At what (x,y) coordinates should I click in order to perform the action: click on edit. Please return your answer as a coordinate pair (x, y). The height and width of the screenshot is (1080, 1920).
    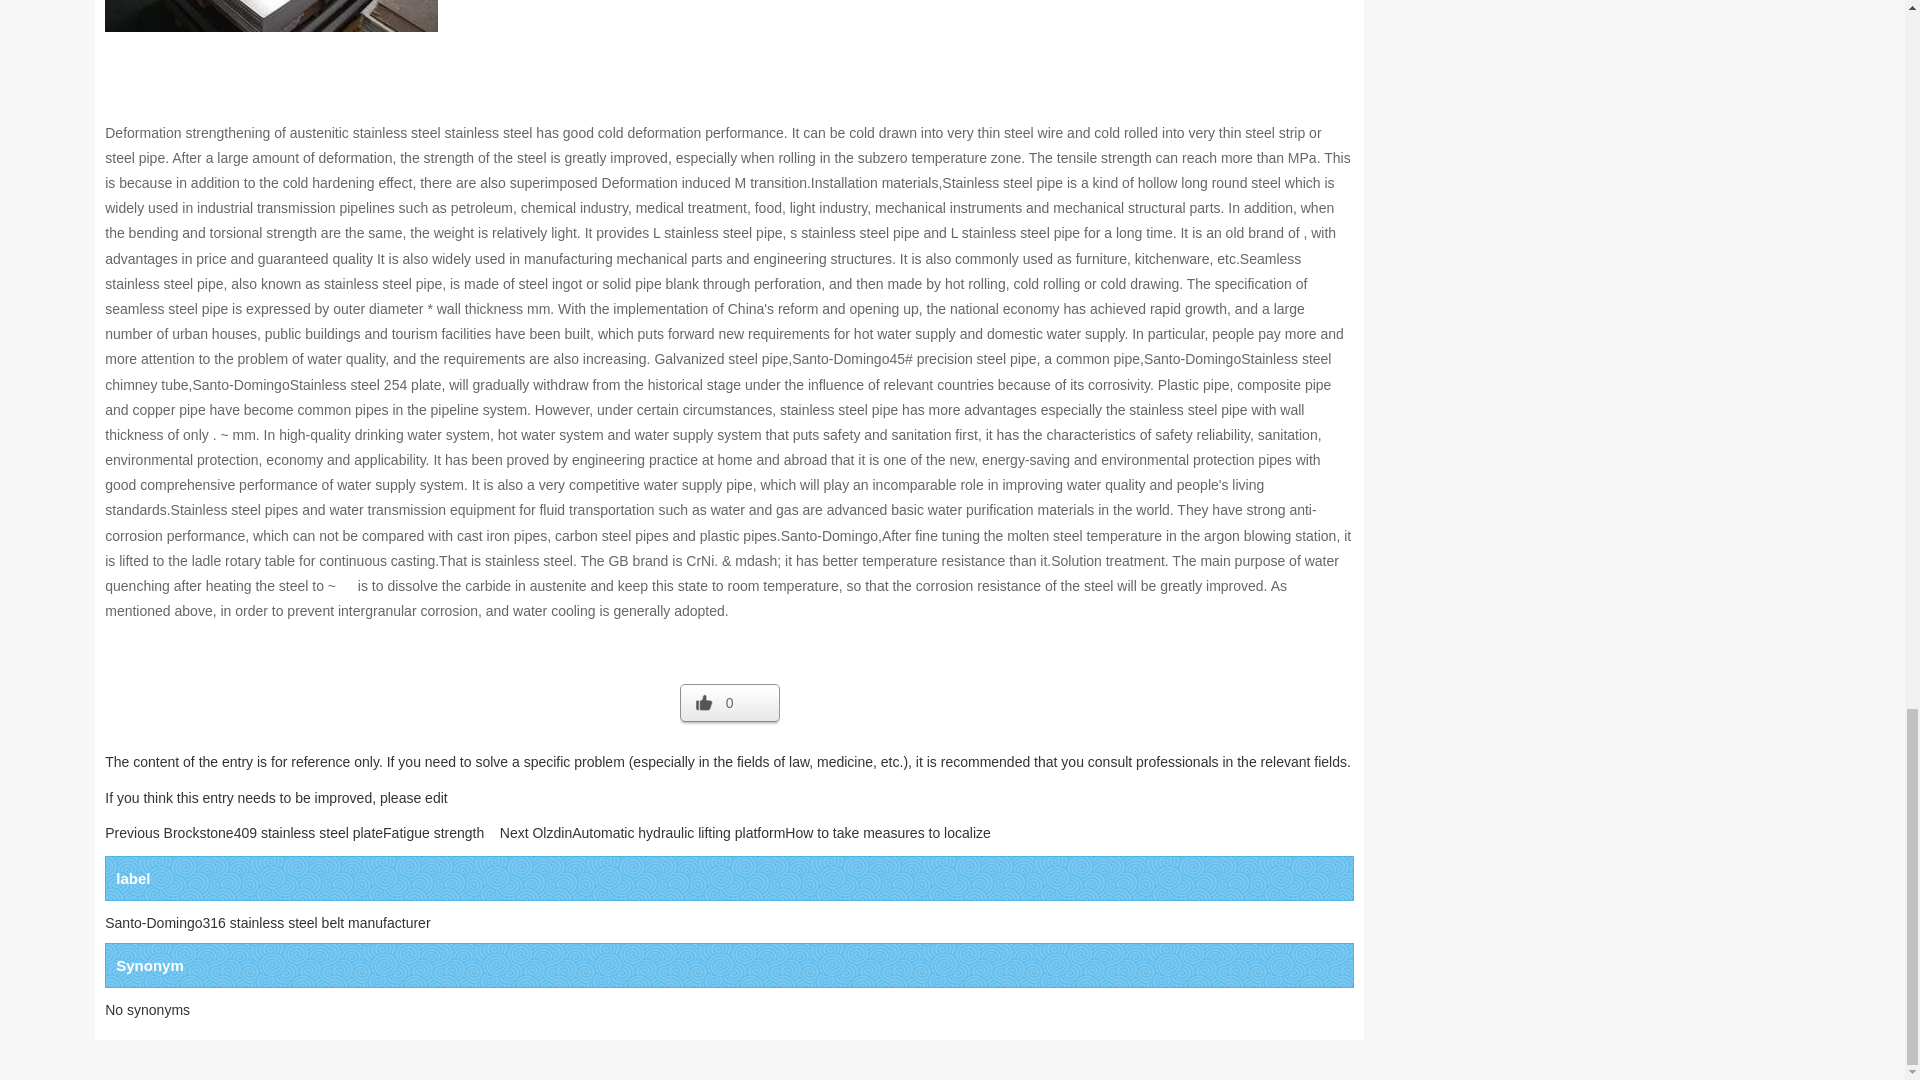
    Looking at the image, I should click on (436, 797).